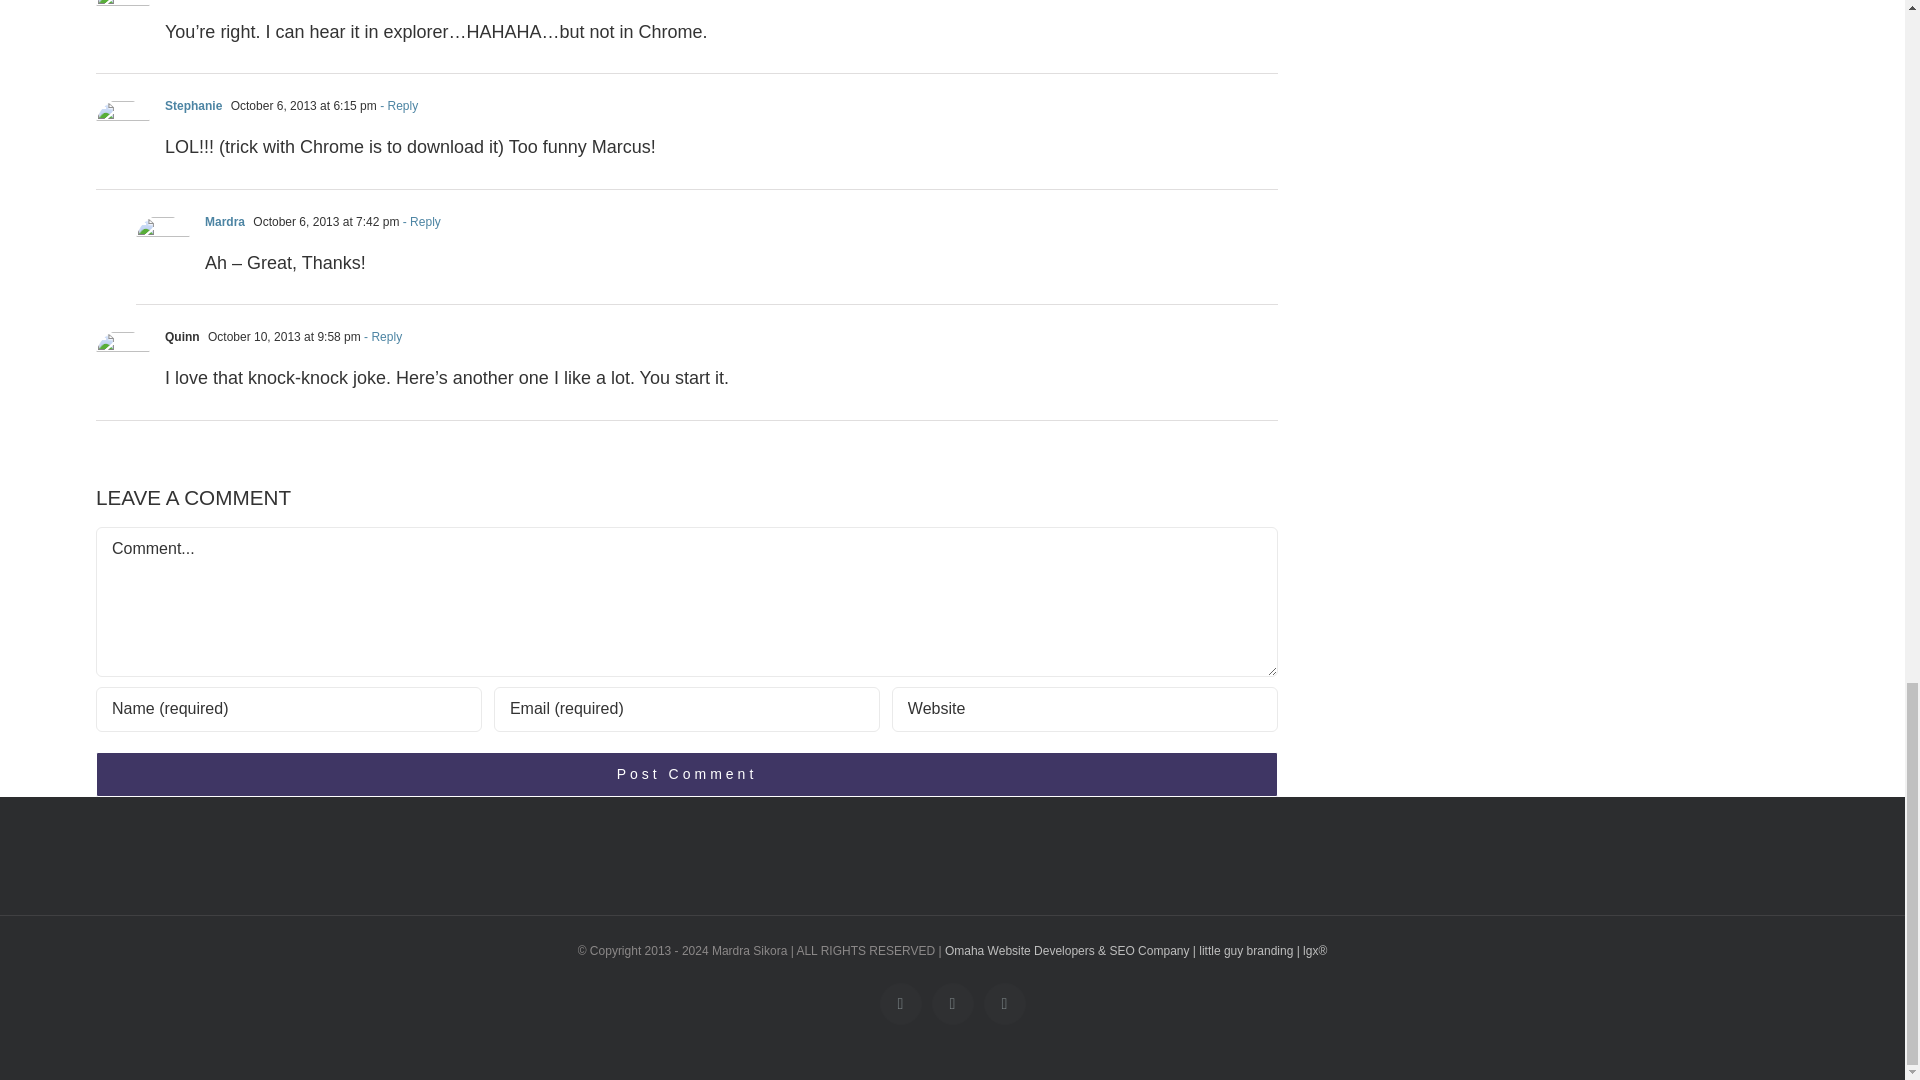 The height and width of the screenshot is (1080, 1920). What do you see at coordinates (687, 774) in the screenshot?
I see `Post Comment` at bounding box center [687, 774].